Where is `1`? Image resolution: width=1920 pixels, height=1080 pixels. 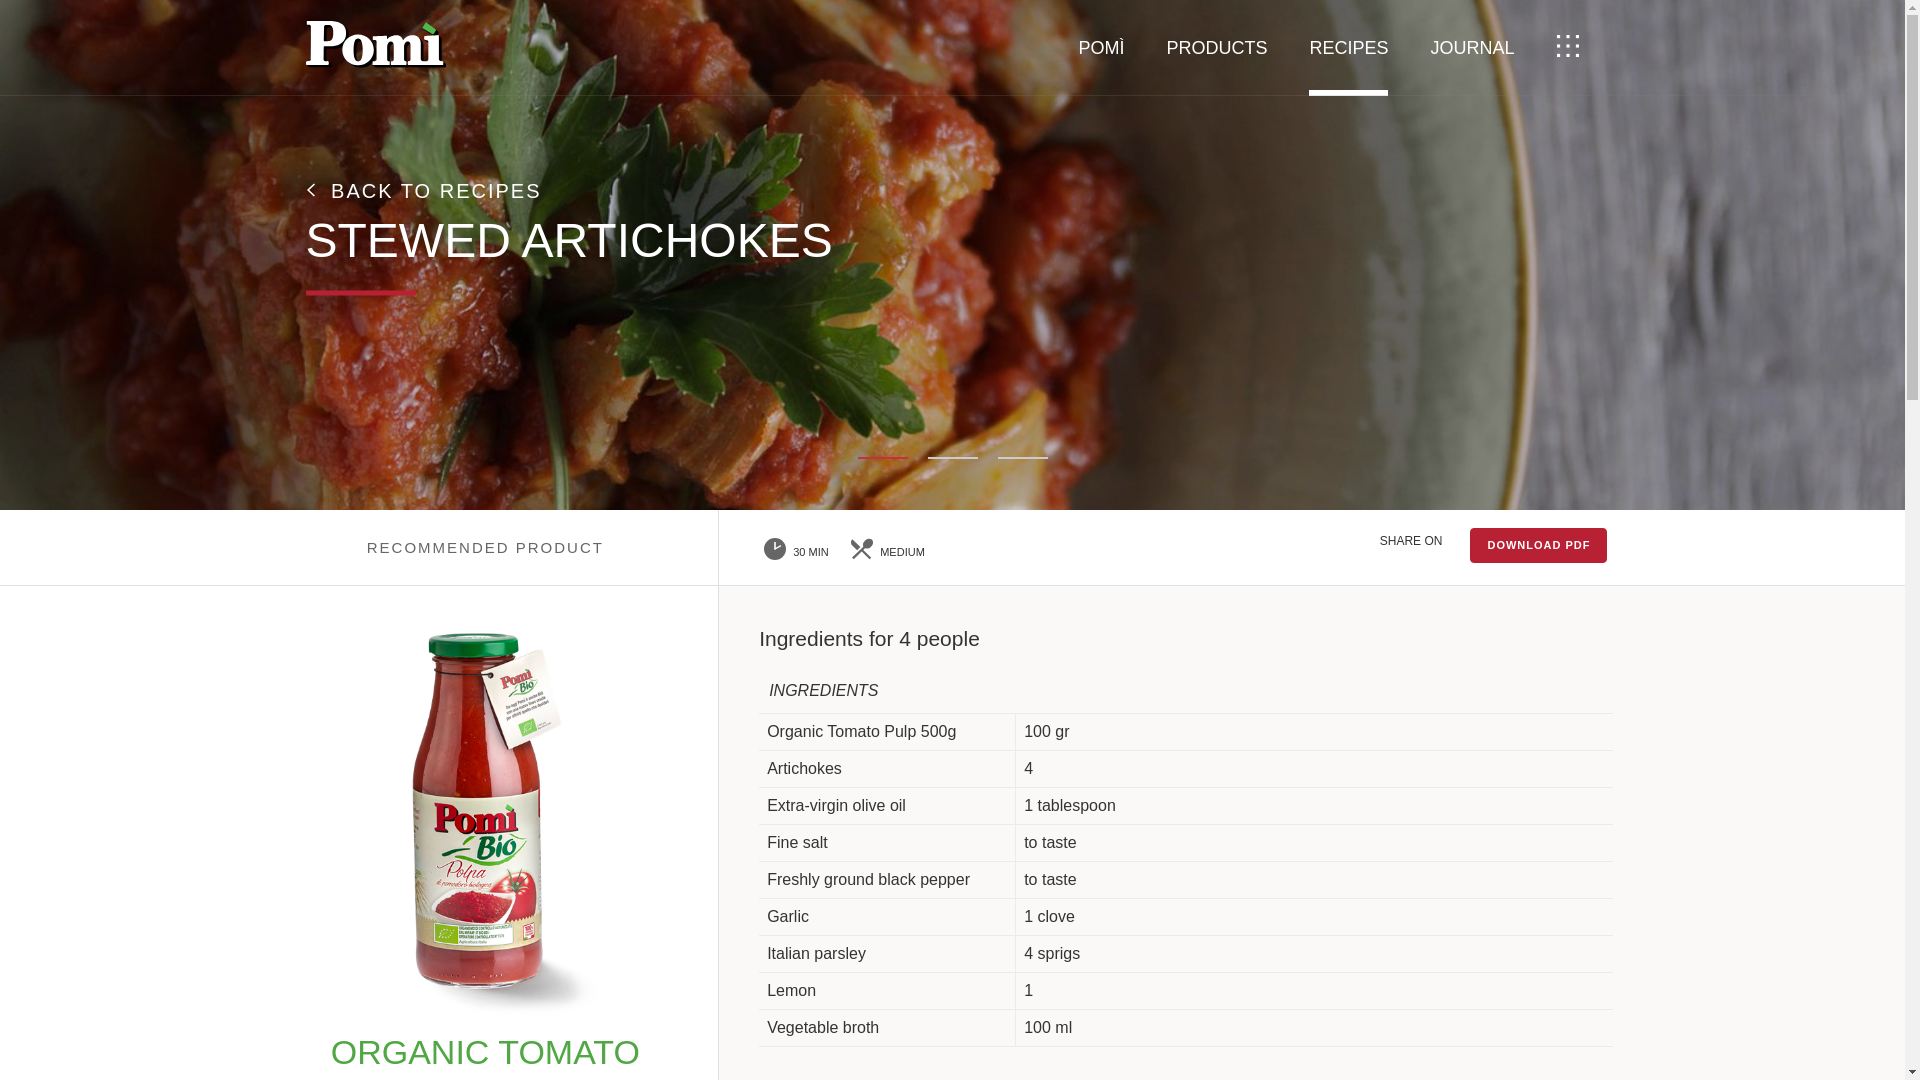
1 is located at coordinates (883, 458).